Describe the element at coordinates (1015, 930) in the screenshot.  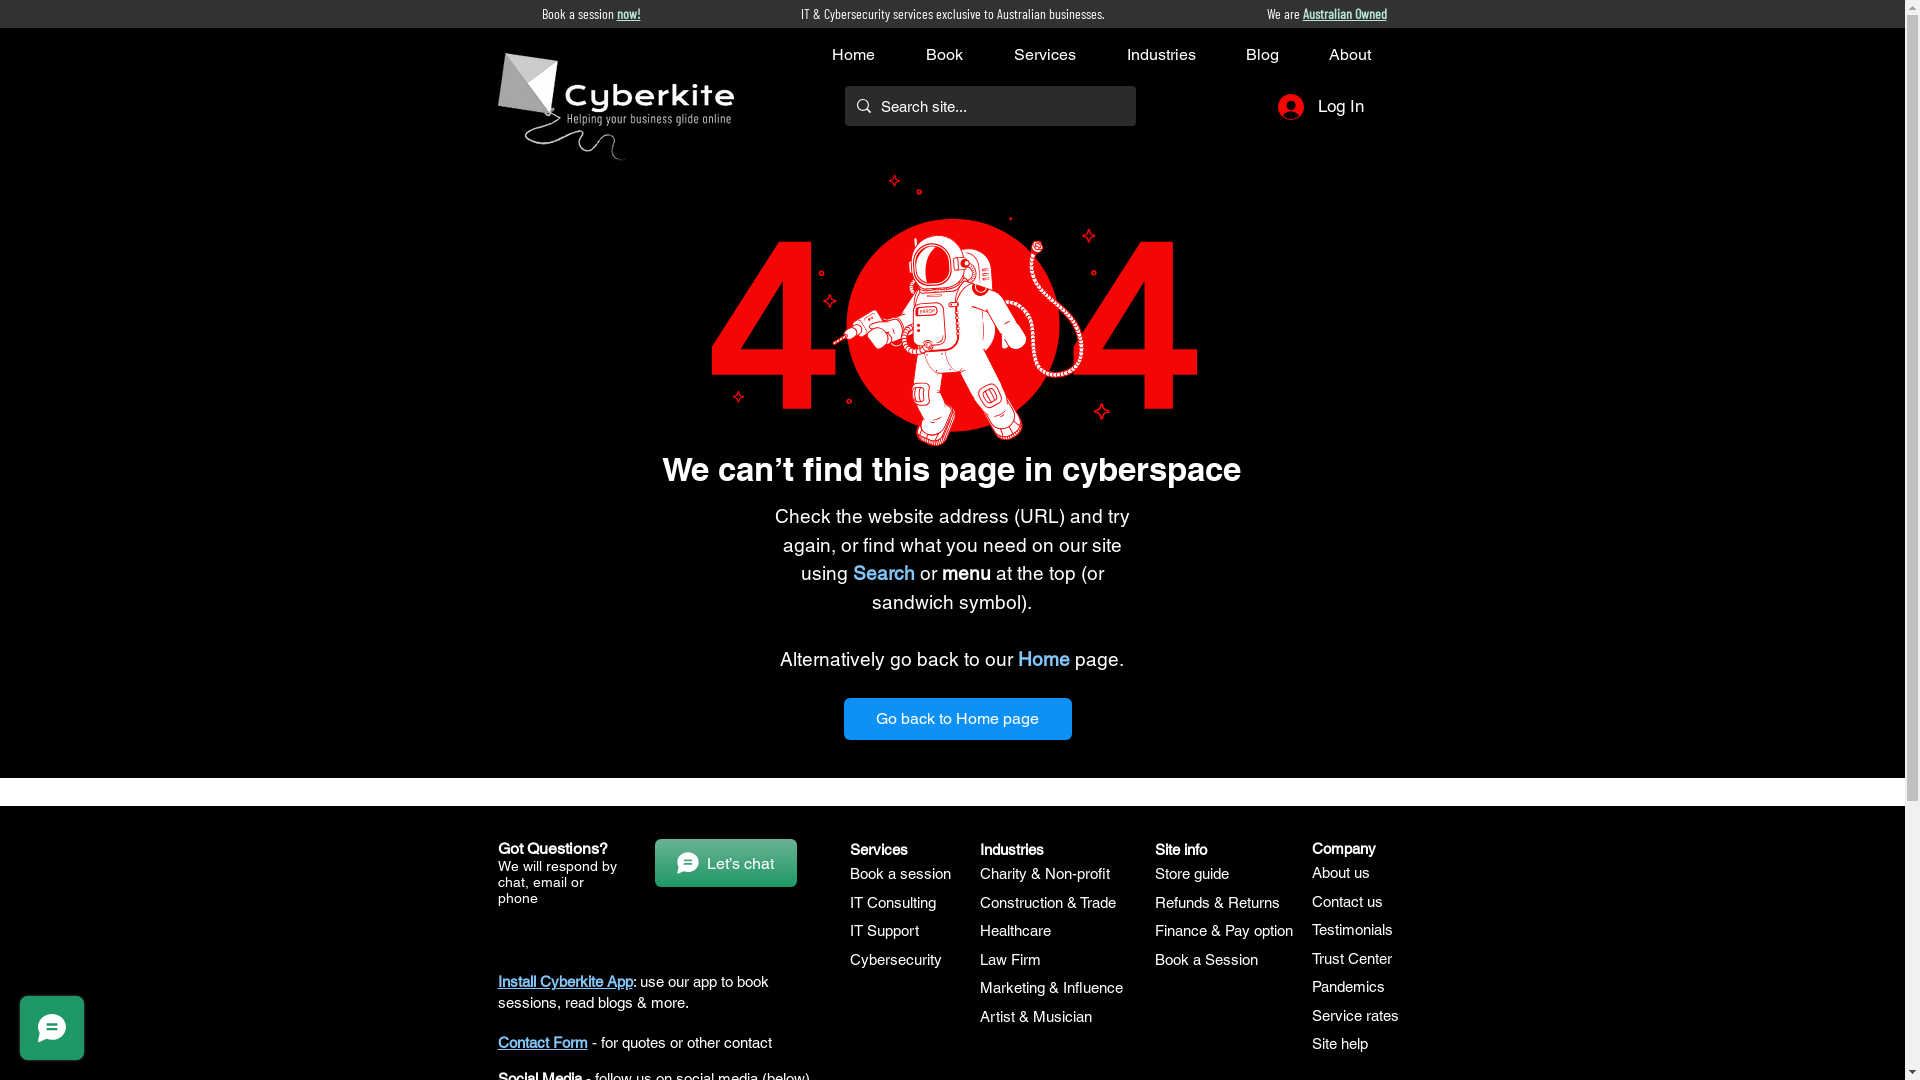
I see `Healthcare` at that location.